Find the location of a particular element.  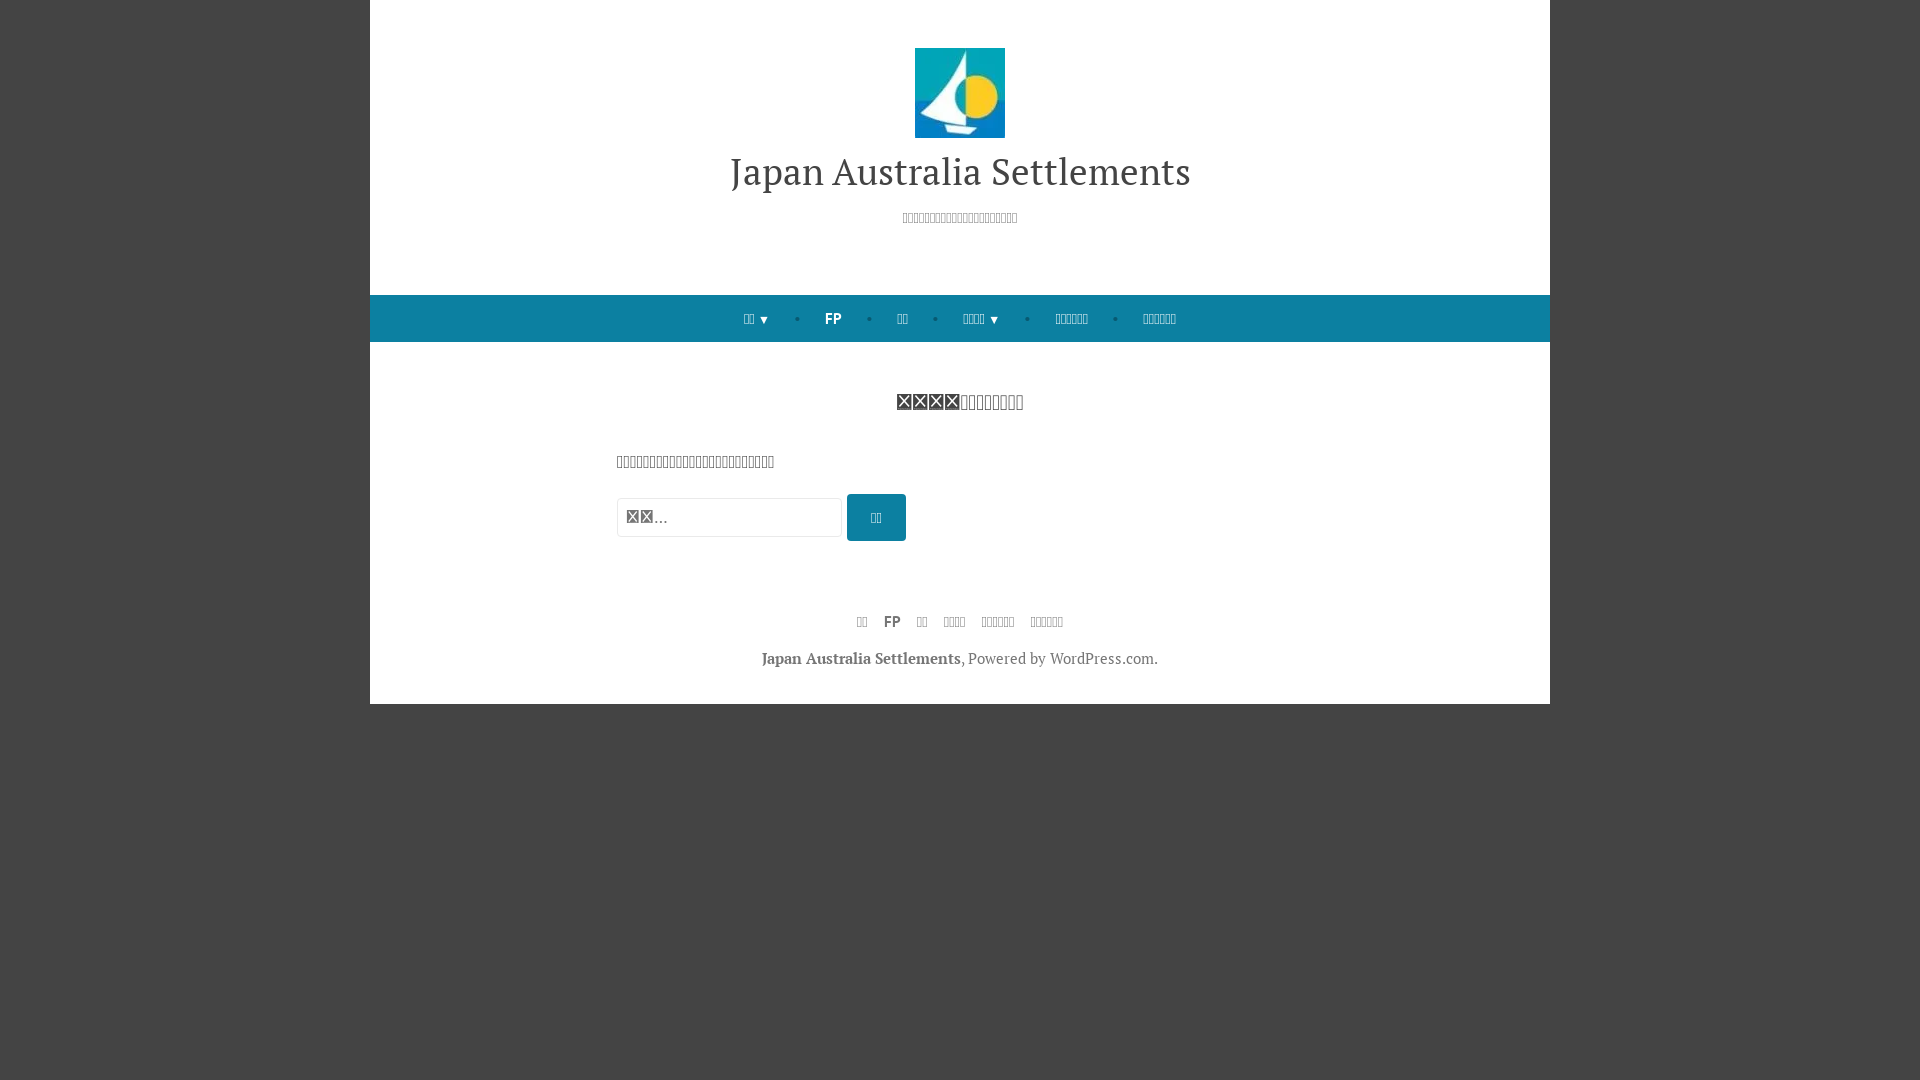

Powered by WordPress.com is located at coordinates (1061, 658).